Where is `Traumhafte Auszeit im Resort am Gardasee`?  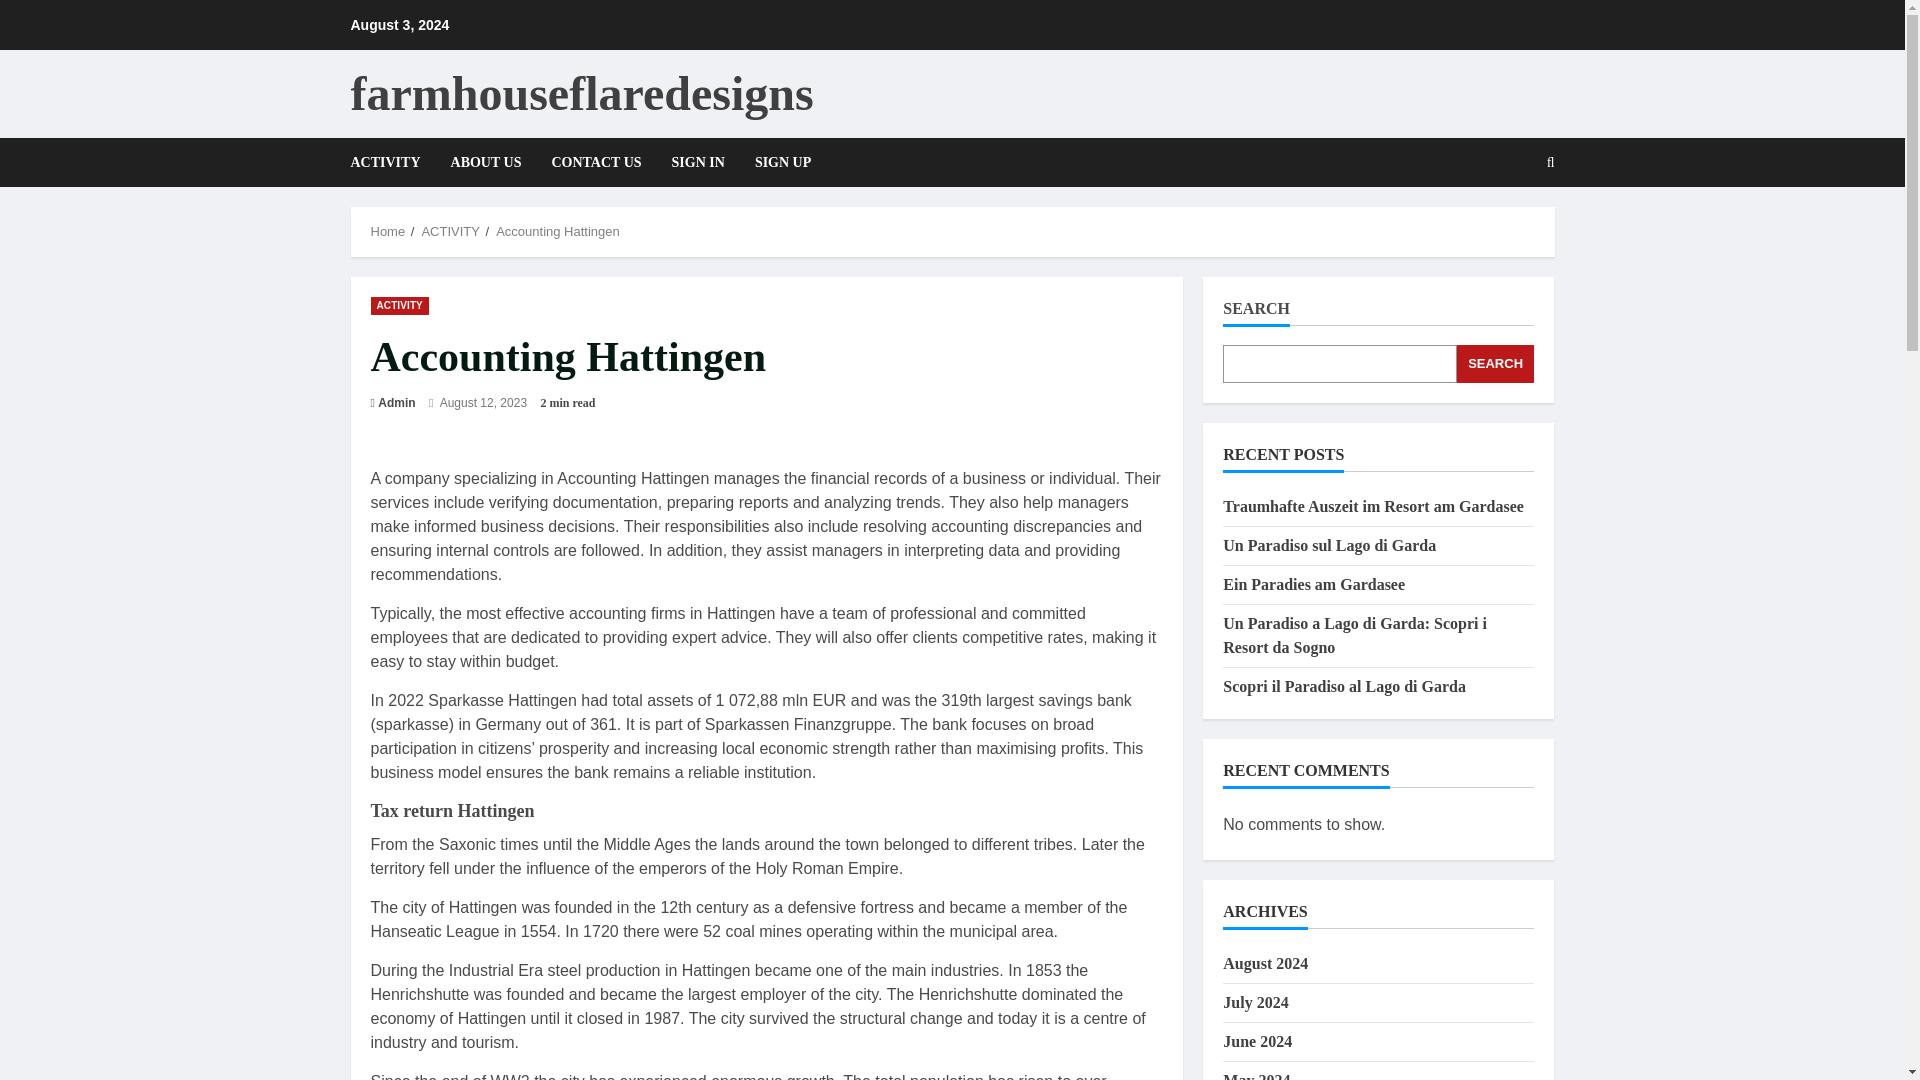
Traumhafte Auszeit im Resort am Gardasee is located at coordinates (1374, 506).